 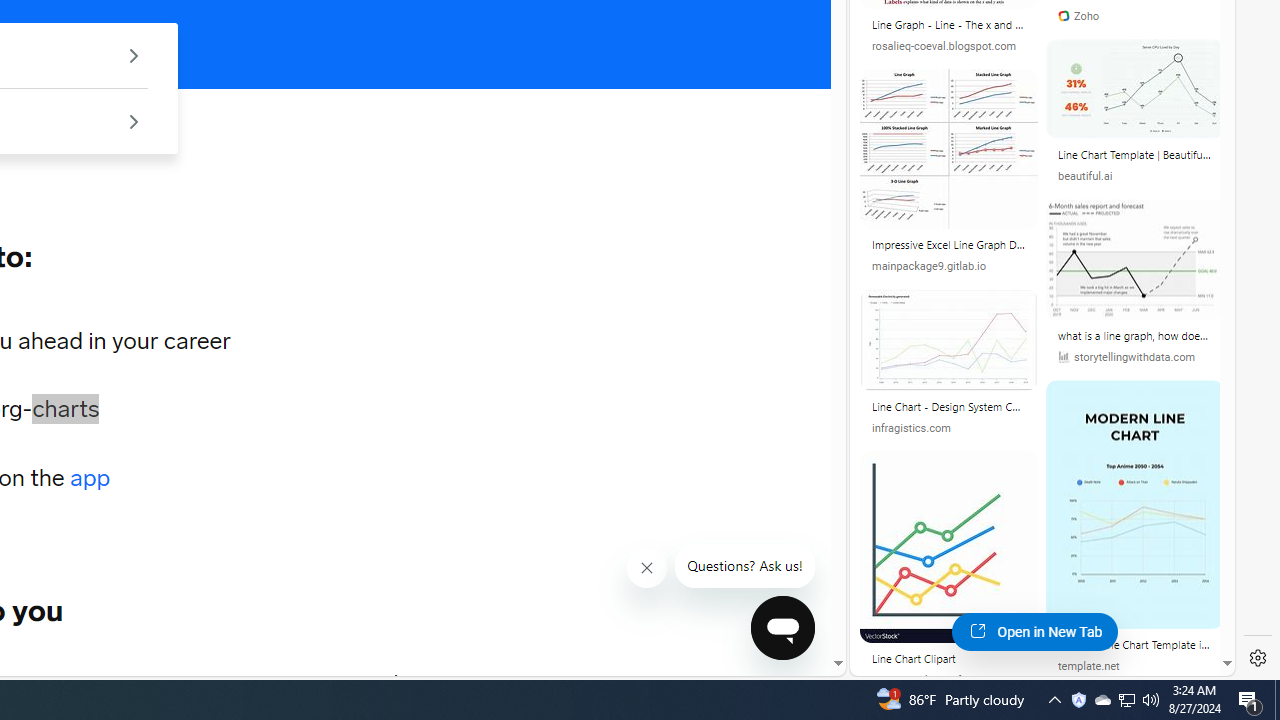 I want to click on Line Chart - Design System Component, so click(x=948, y=410).